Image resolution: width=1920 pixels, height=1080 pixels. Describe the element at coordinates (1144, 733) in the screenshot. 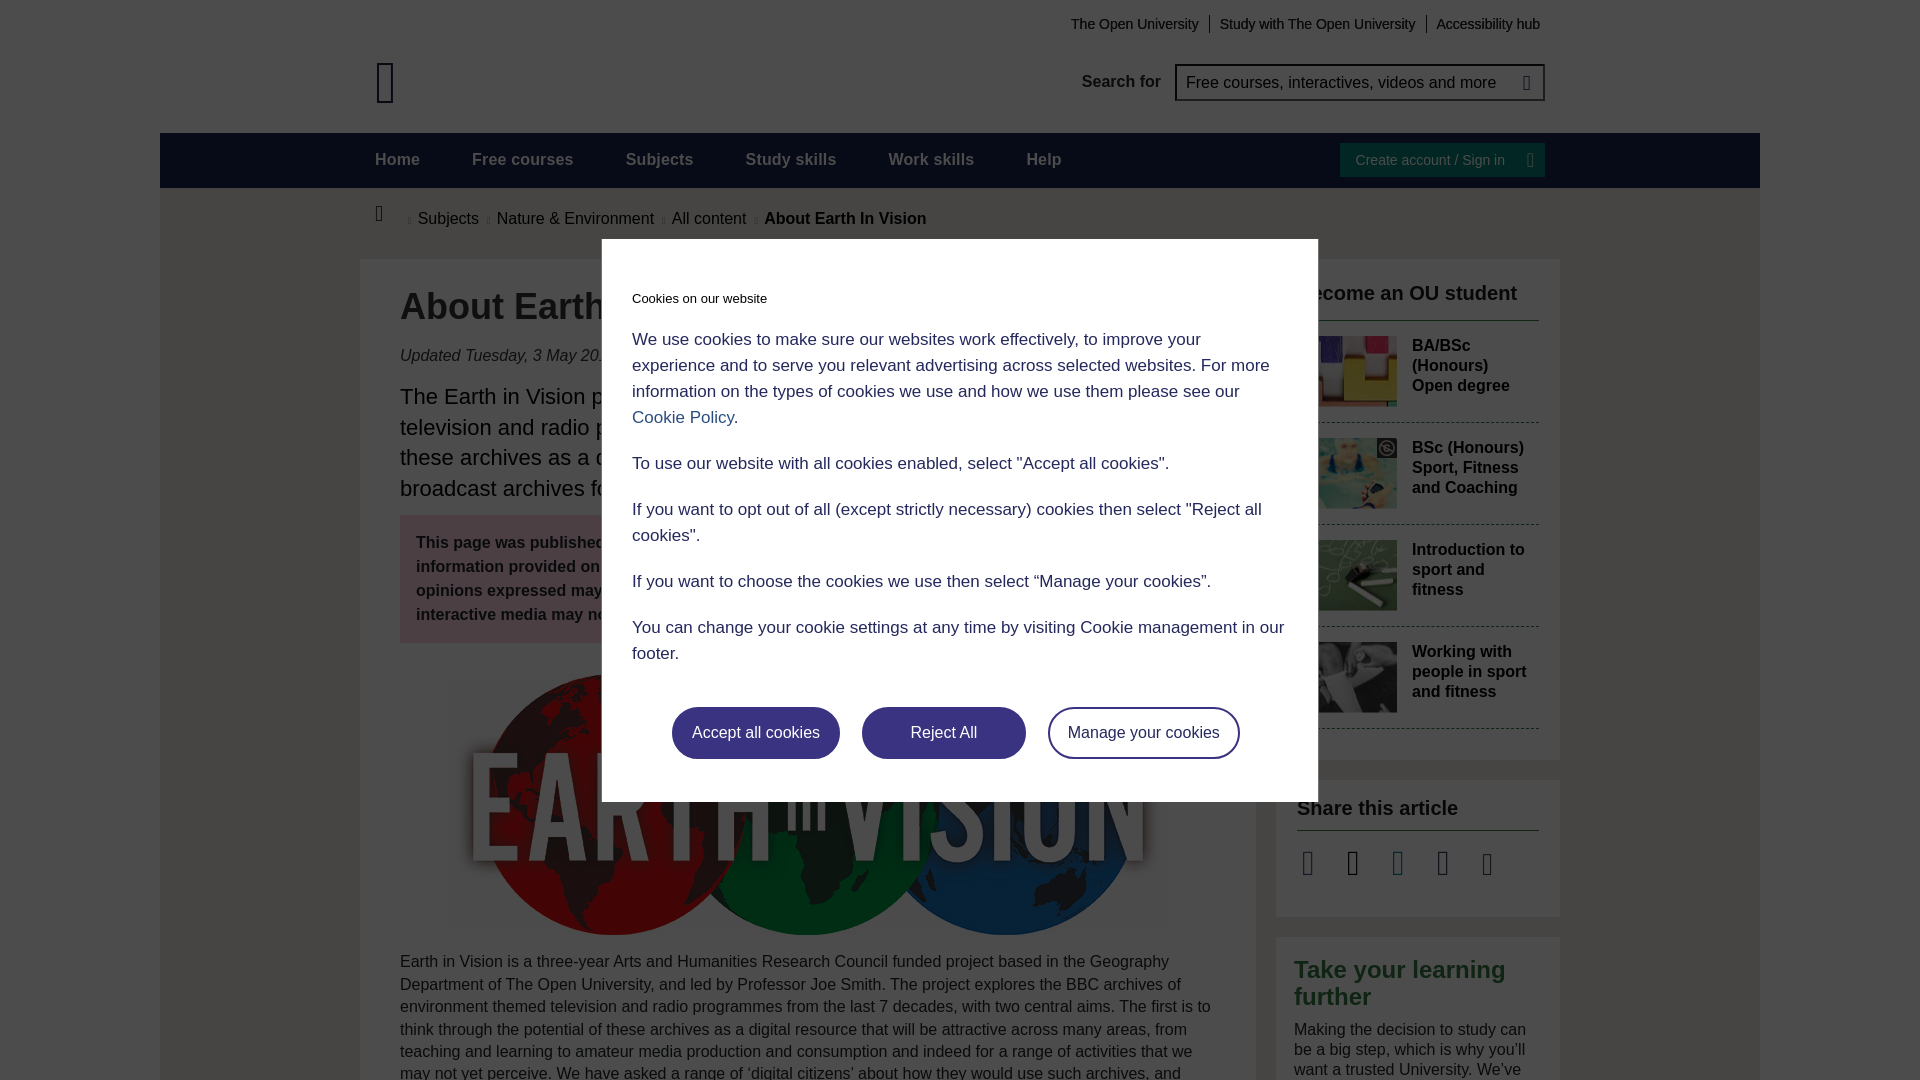

I see `Manage your cookies` at that location.